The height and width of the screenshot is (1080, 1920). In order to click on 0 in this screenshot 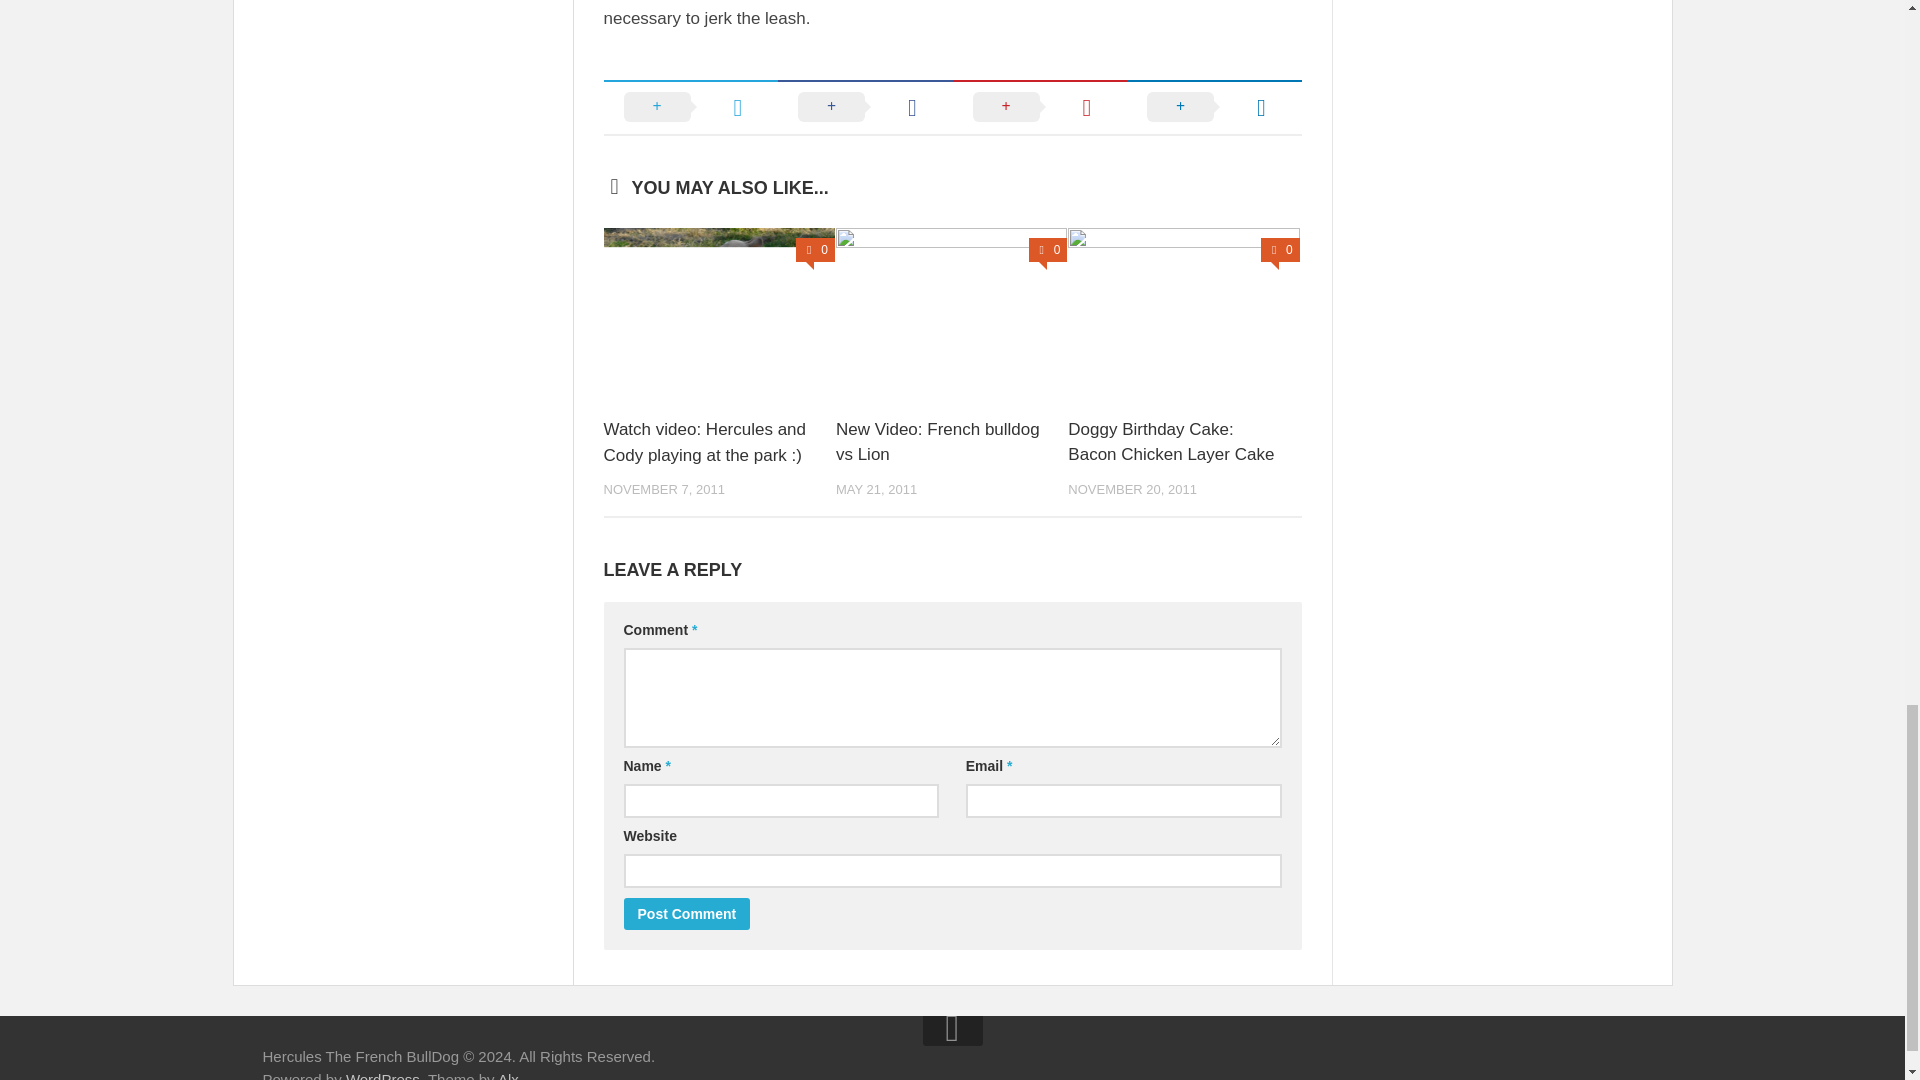, I will do `click(1280, 250)`.